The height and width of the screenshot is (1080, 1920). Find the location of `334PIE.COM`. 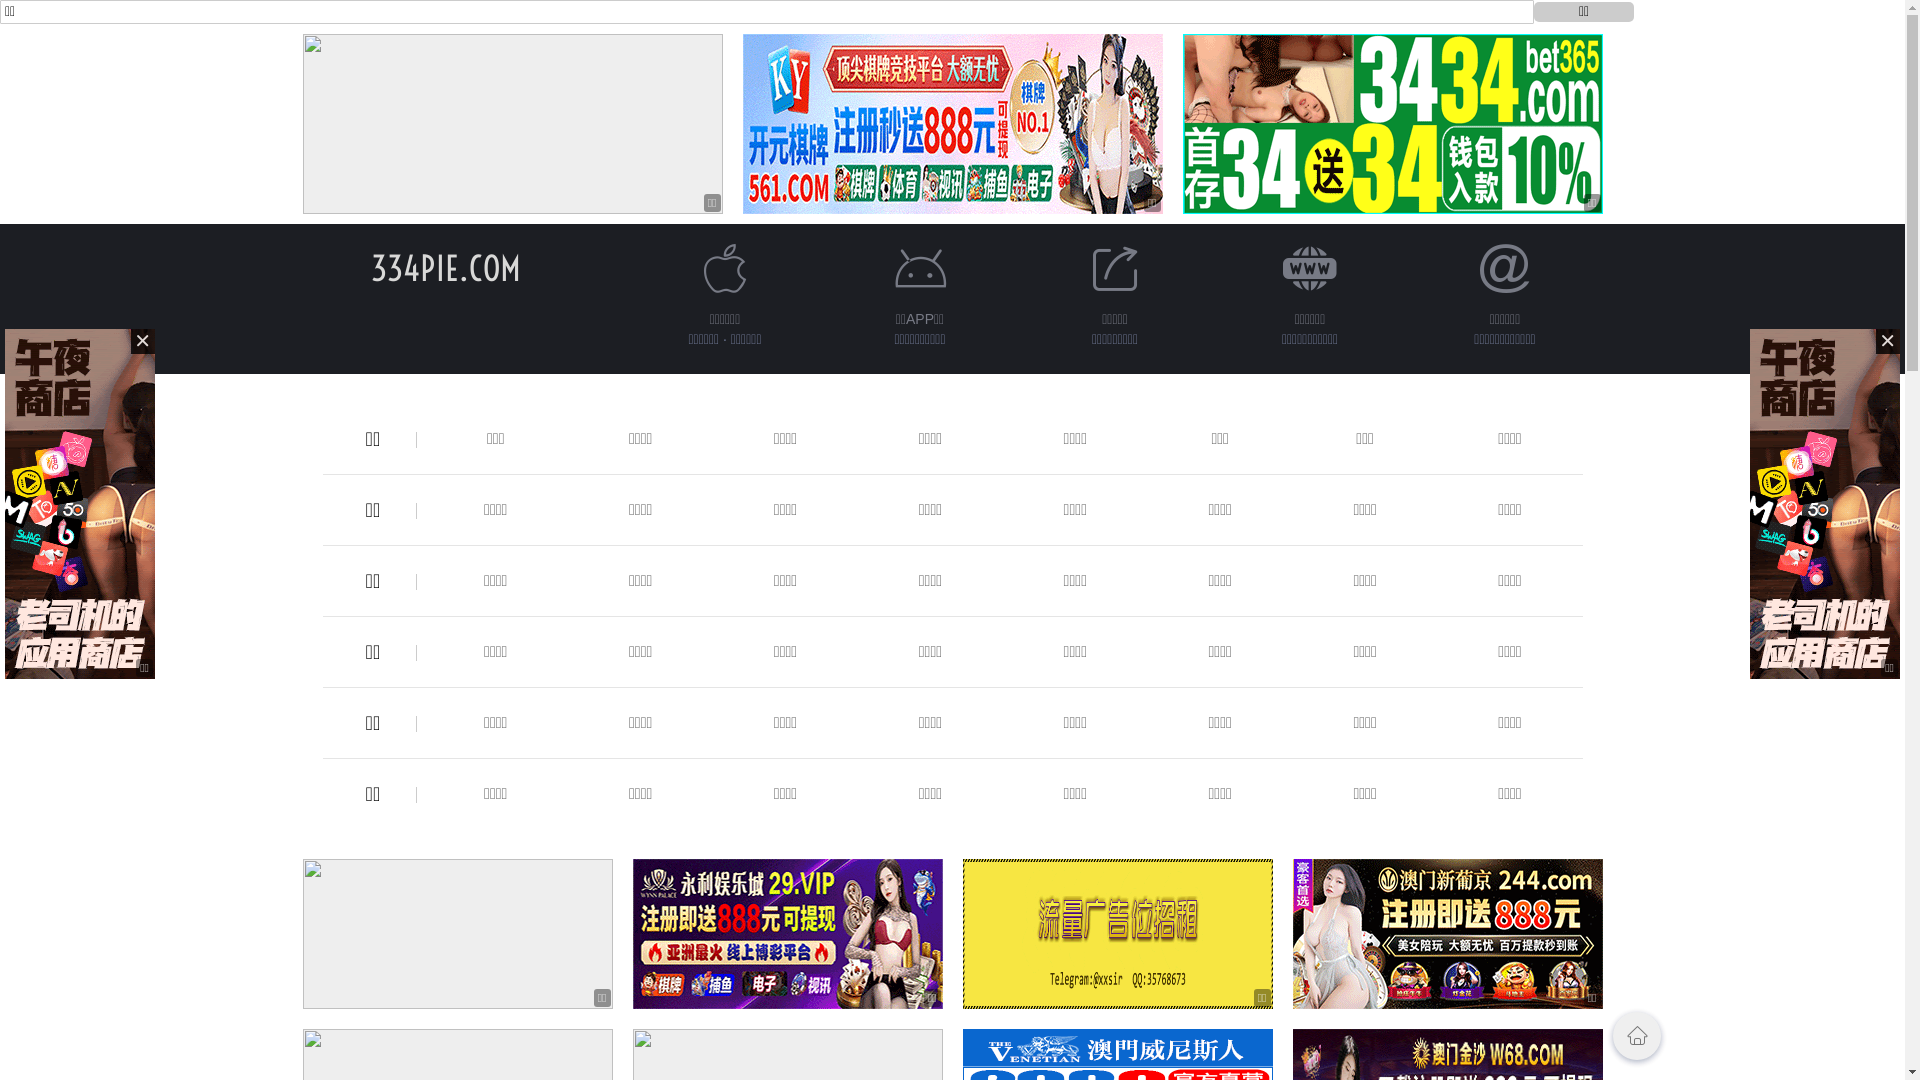

334PIE.COM is located at coordinates (445, 268).